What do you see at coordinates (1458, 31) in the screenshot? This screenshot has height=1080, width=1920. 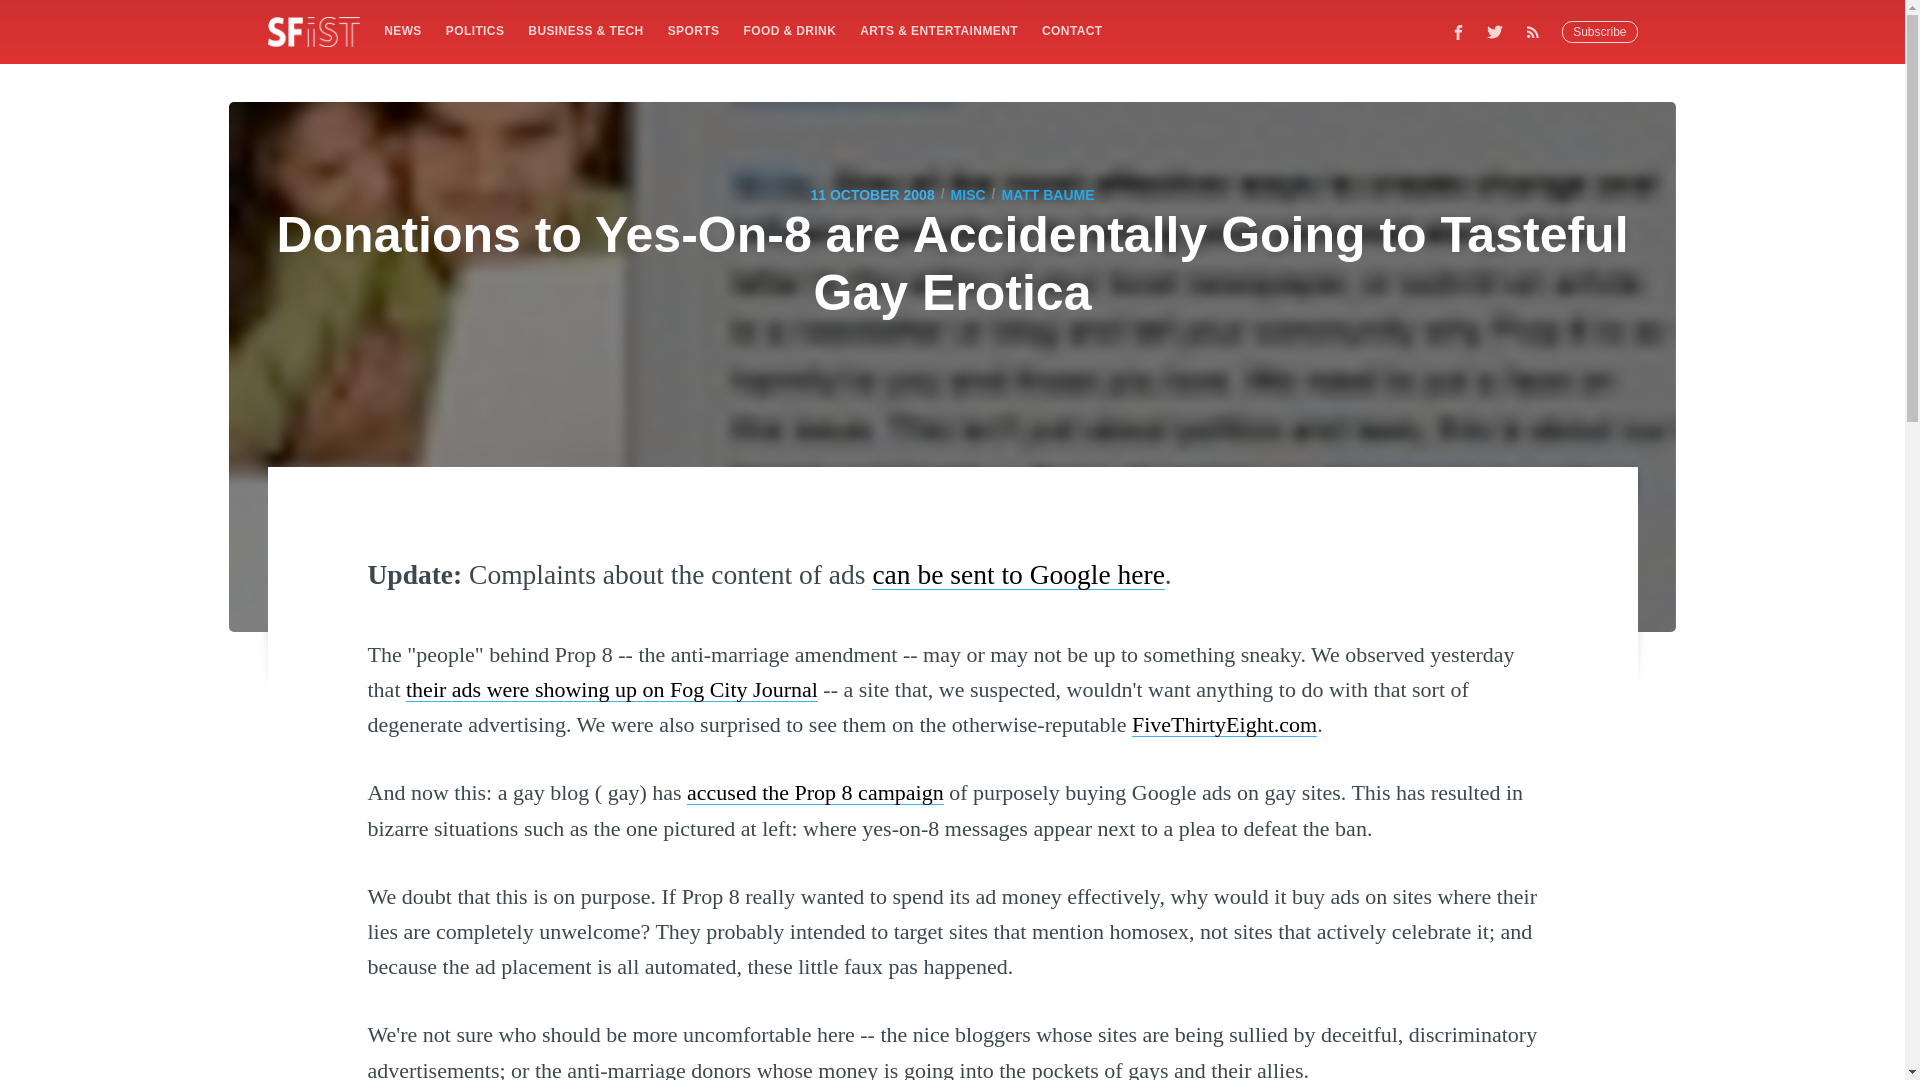 I see `Facebook` at bounding box center [1458, 31].